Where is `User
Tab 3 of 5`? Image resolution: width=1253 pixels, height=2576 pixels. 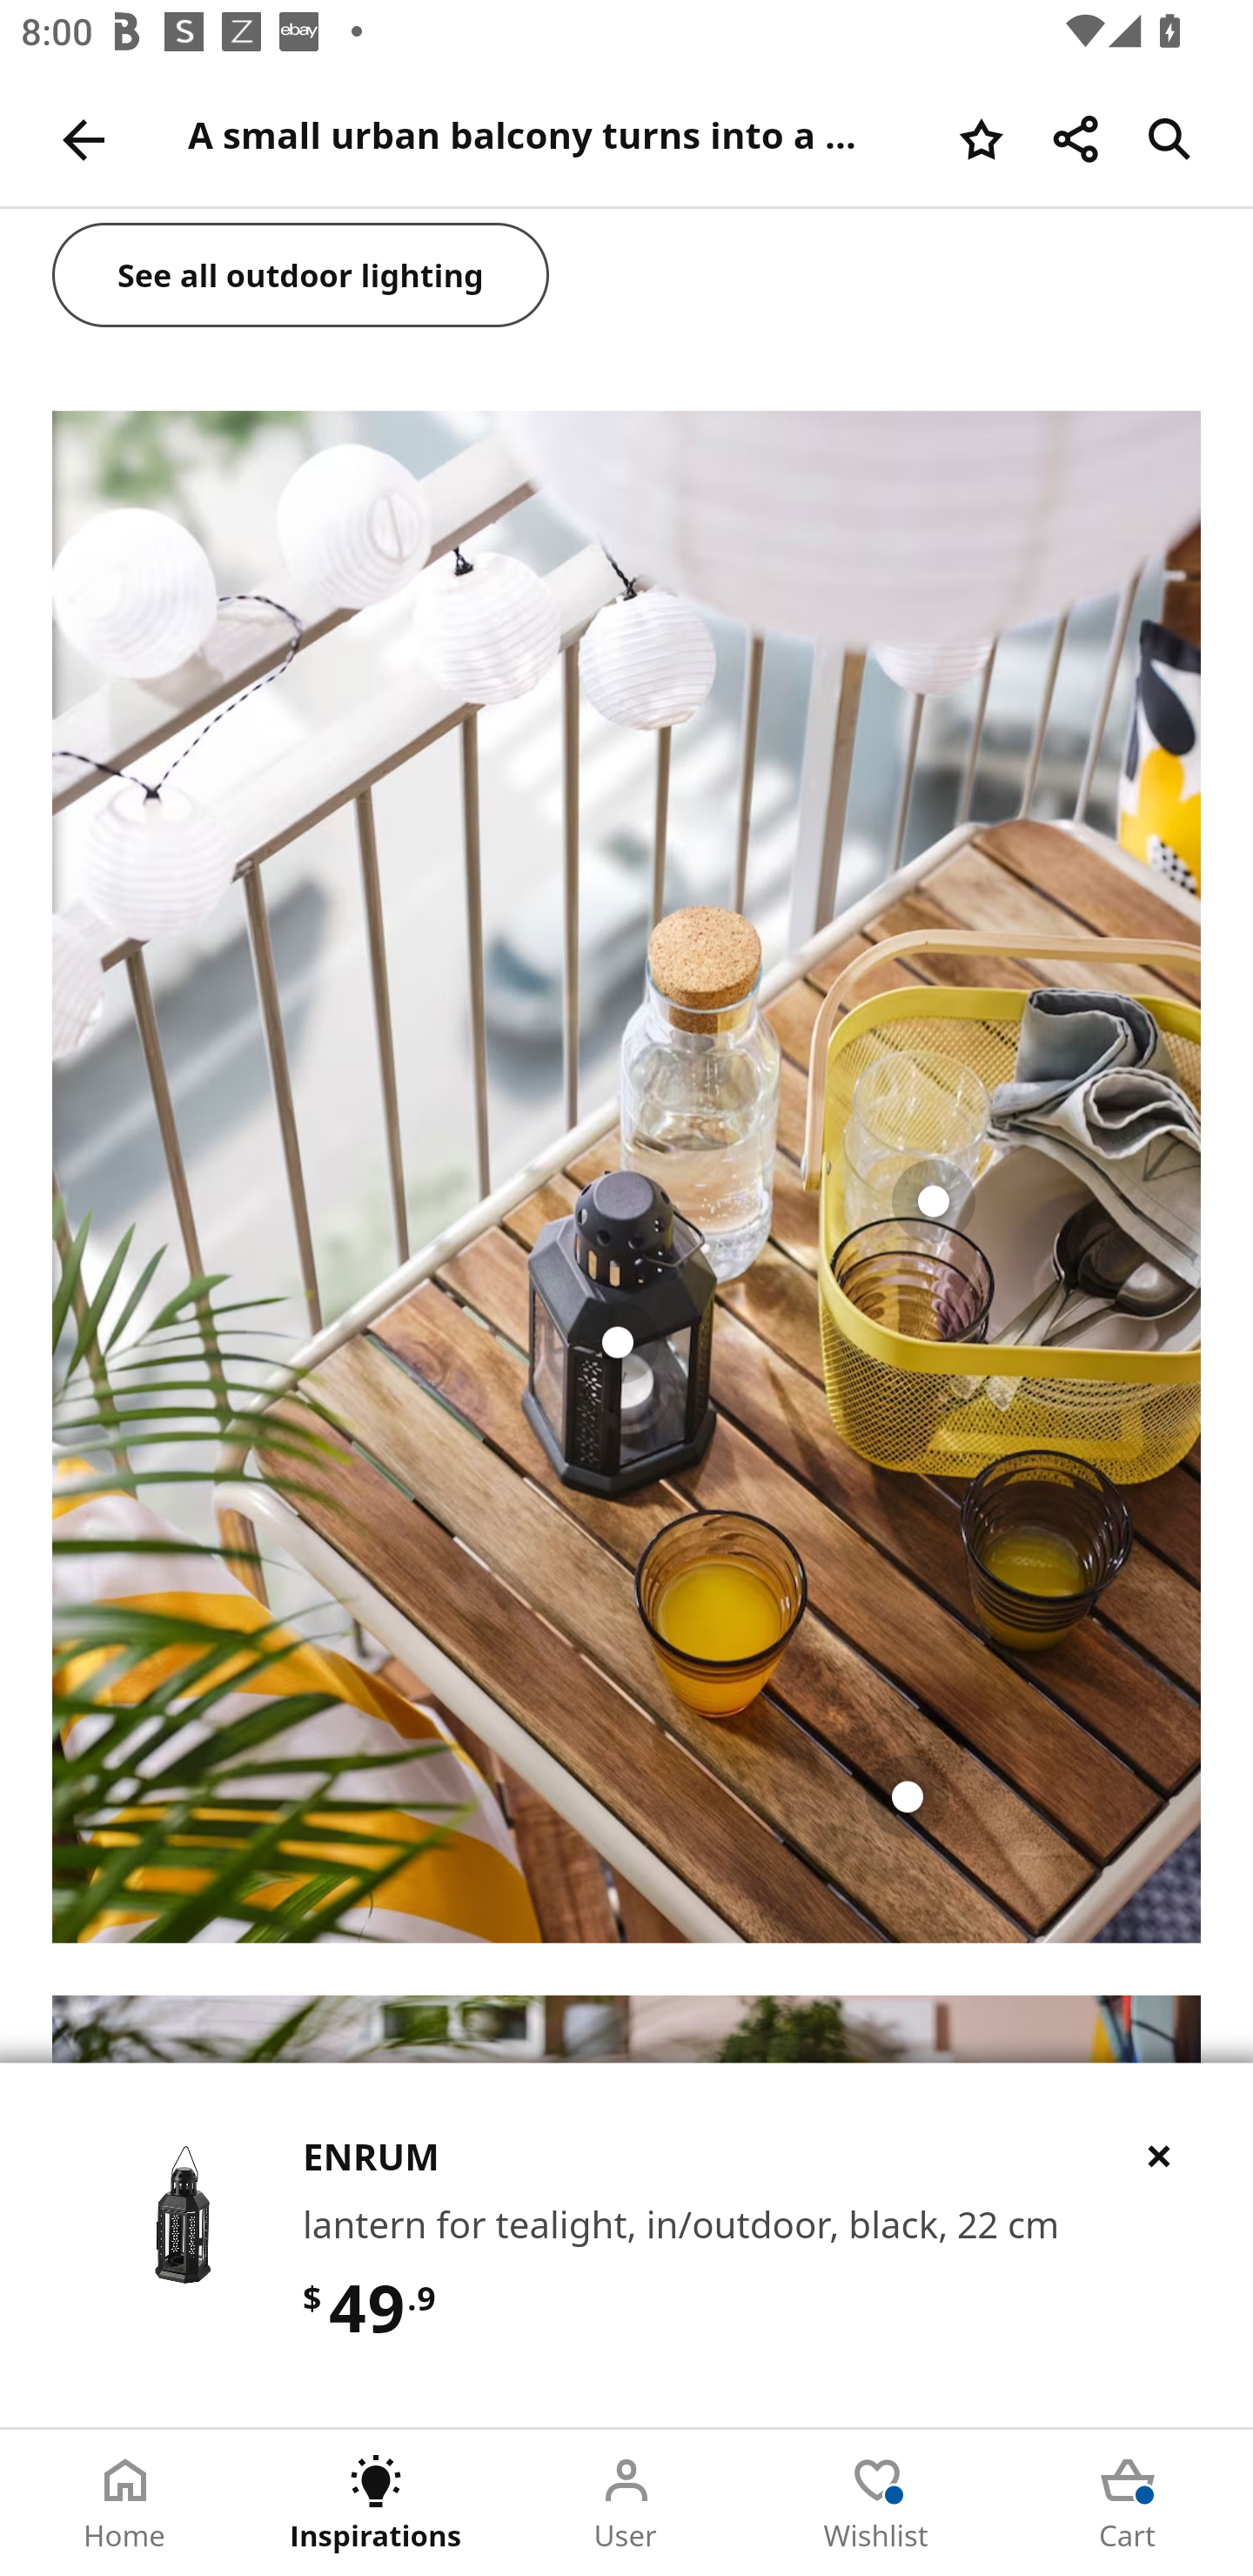
User
Tab 3 of 5 is located at coordinates (626, 2503).